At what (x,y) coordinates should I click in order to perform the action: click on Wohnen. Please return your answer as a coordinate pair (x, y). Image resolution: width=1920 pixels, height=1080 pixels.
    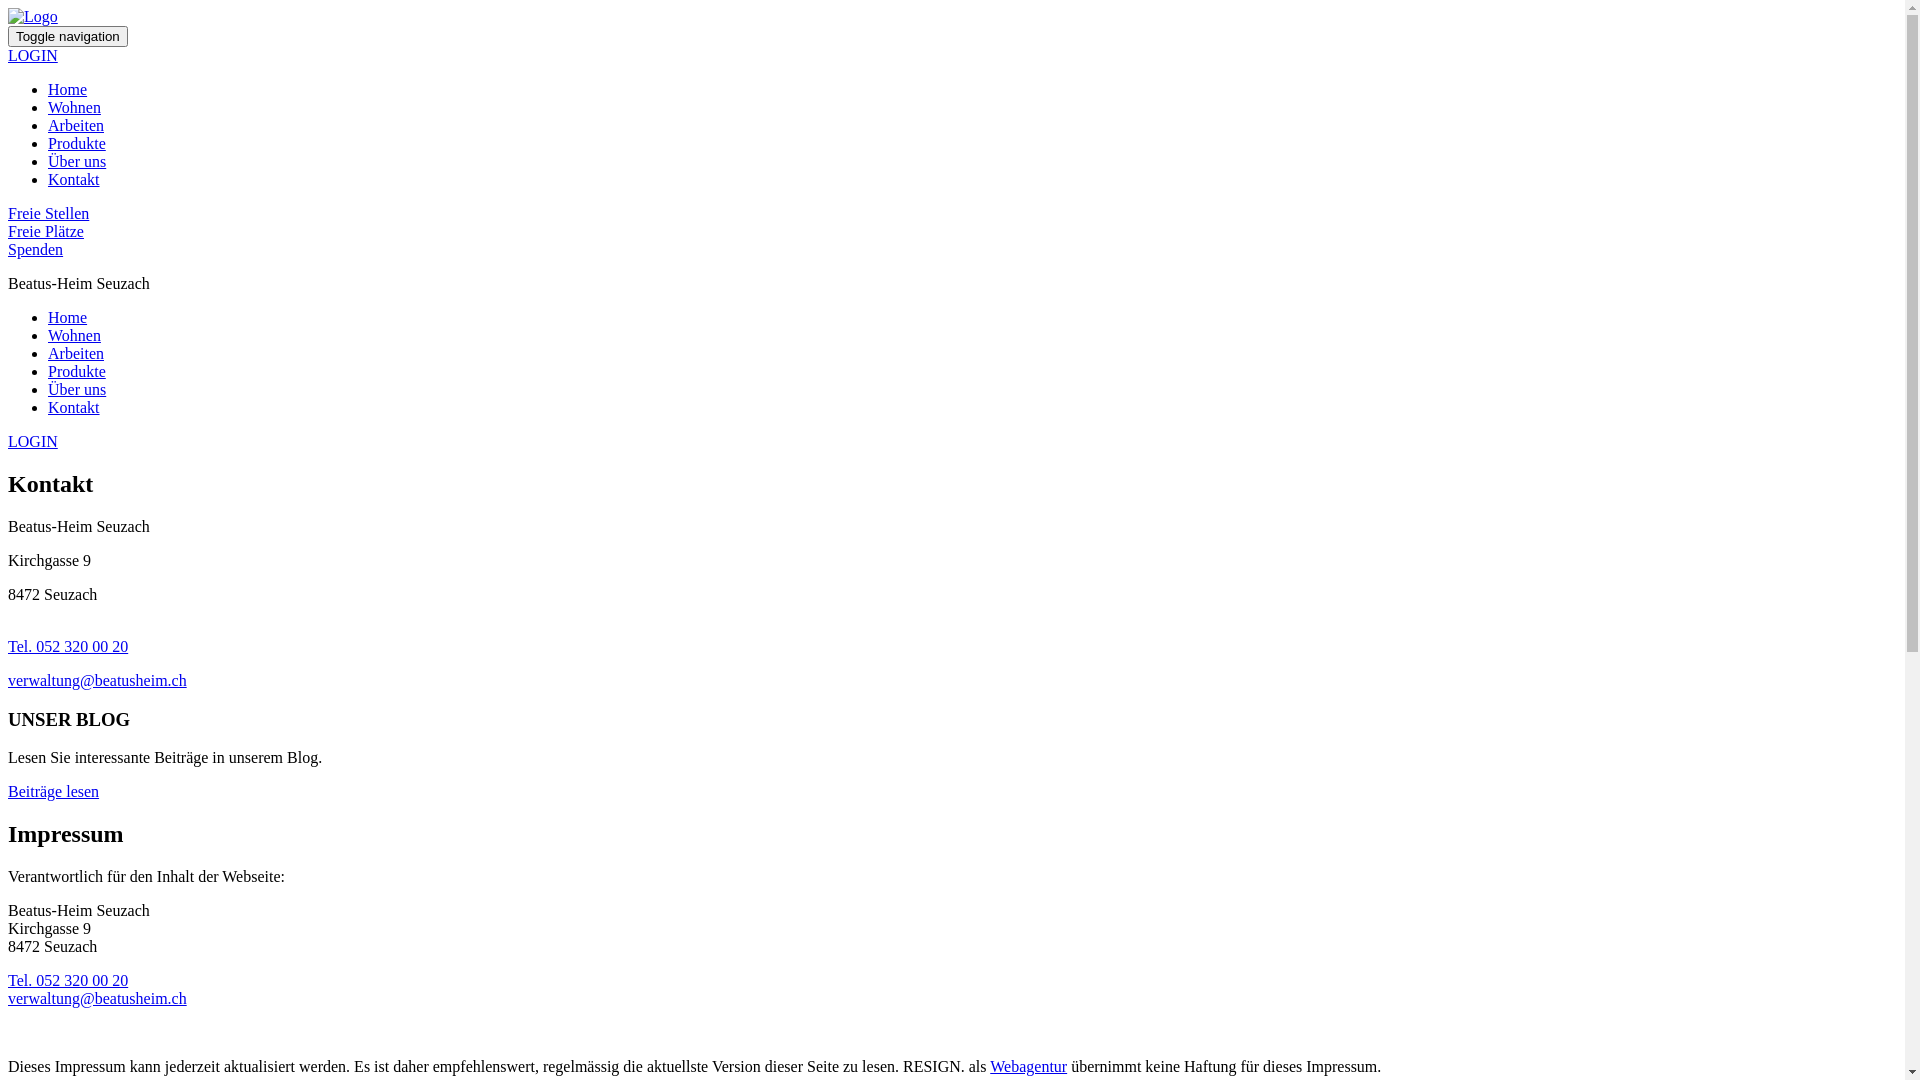
    Looking at the image, I should click on (74, 108).